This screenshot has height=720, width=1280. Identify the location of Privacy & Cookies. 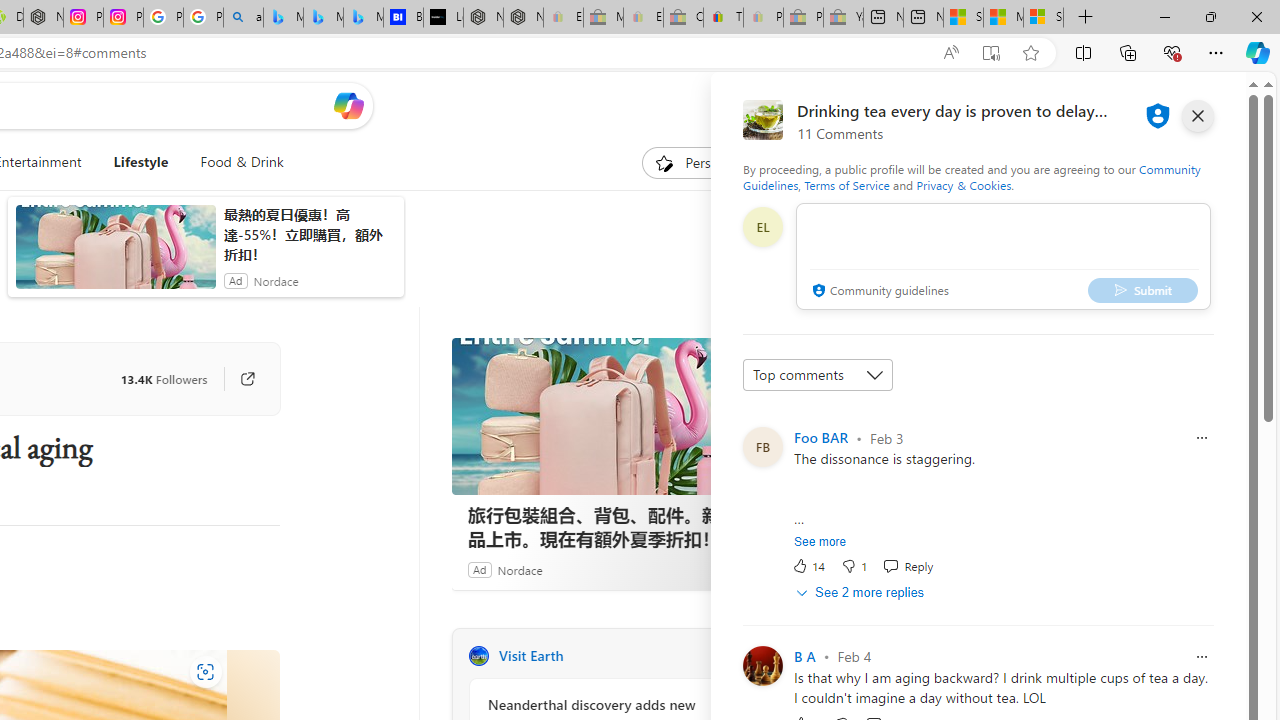
(964, 184).